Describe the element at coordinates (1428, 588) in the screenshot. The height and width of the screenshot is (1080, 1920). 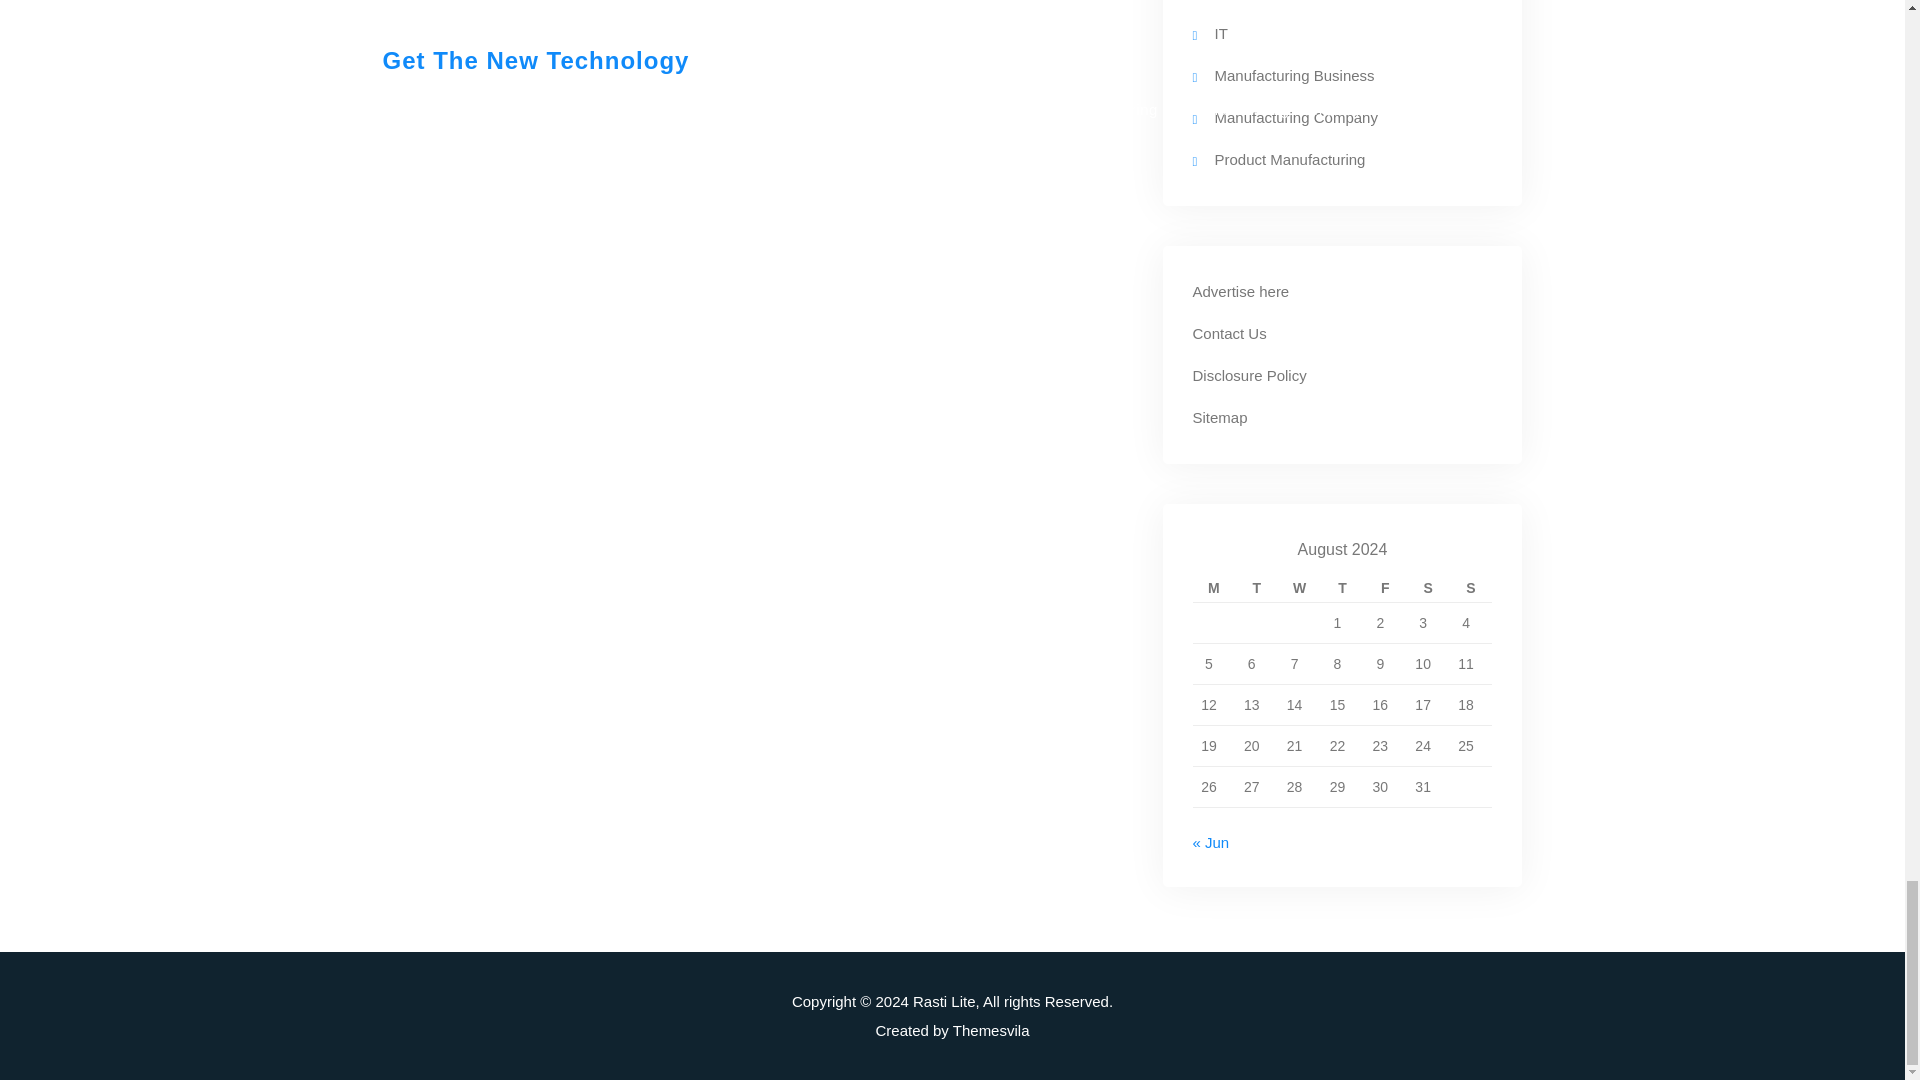
I see `Saturday` at that location.